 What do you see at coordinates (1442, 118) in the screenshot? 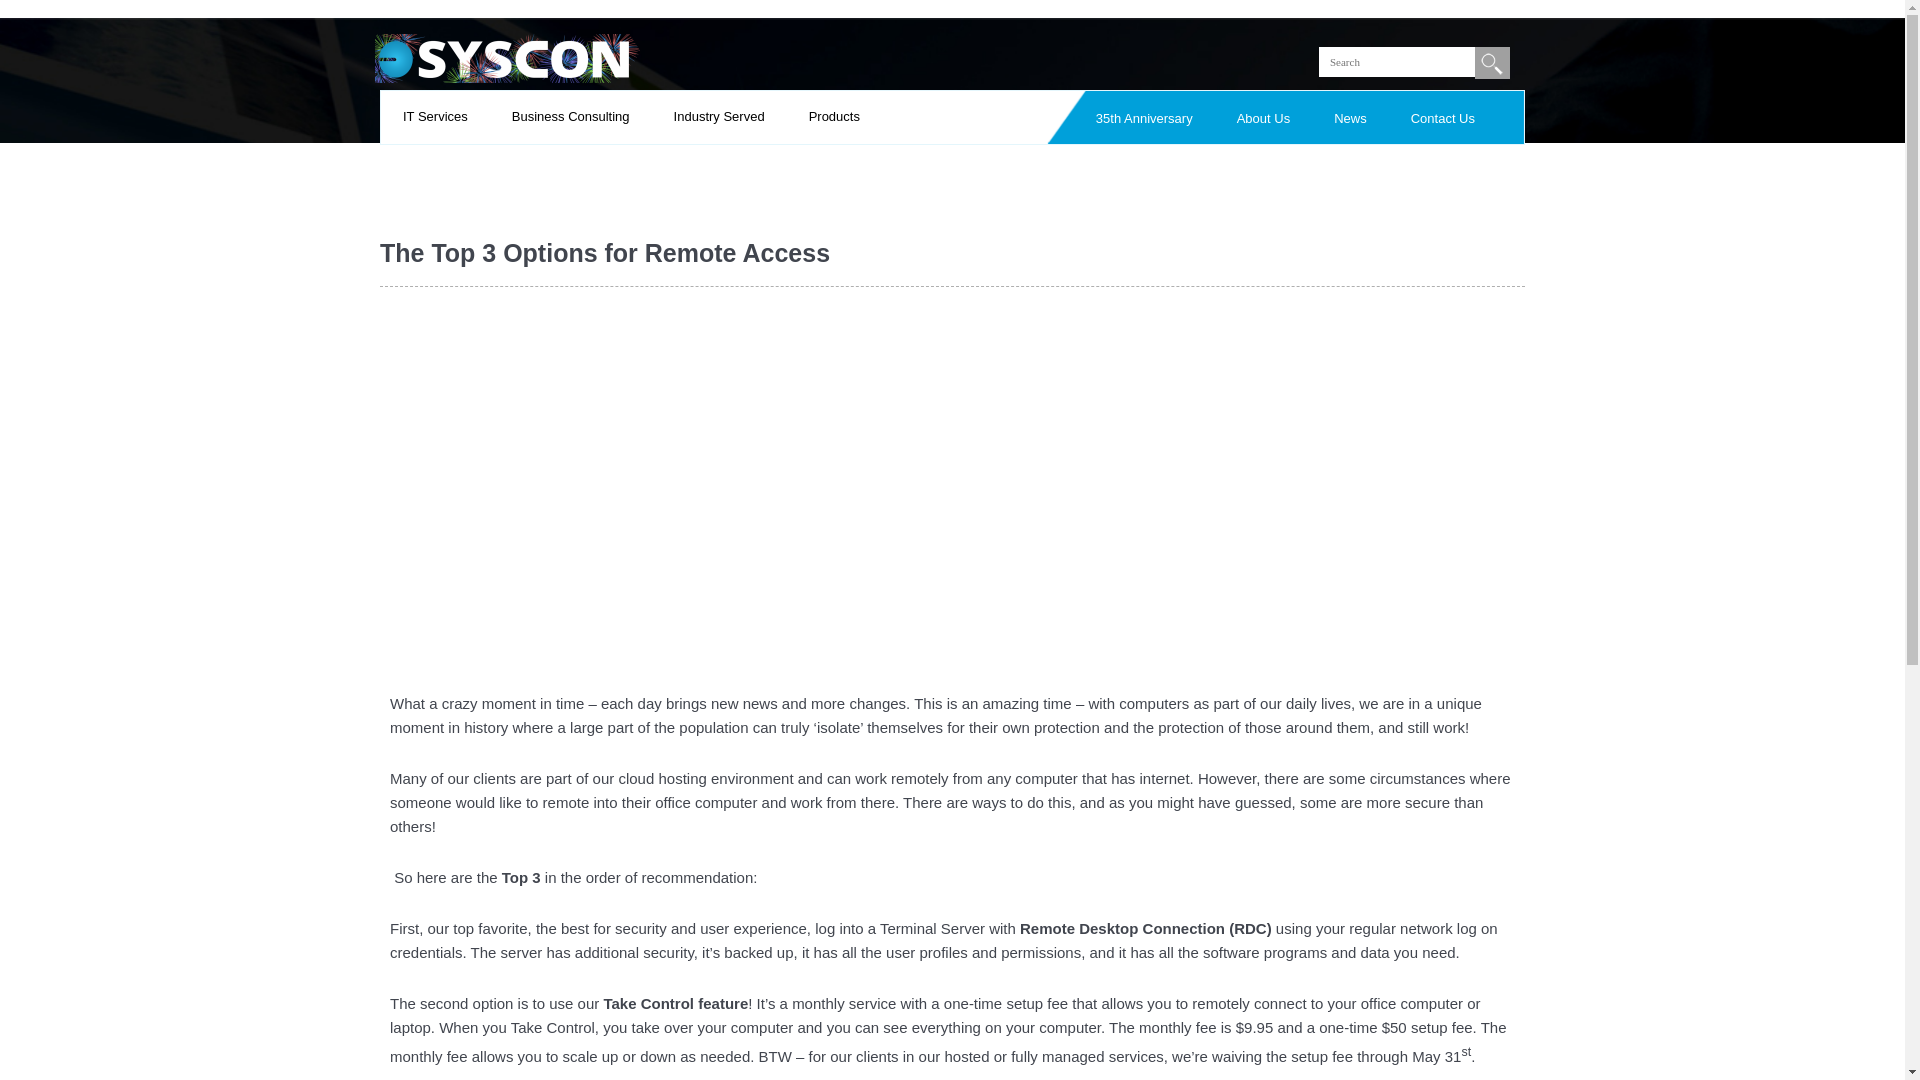
I see `Contact Us` at bounding box center [1442, 118].